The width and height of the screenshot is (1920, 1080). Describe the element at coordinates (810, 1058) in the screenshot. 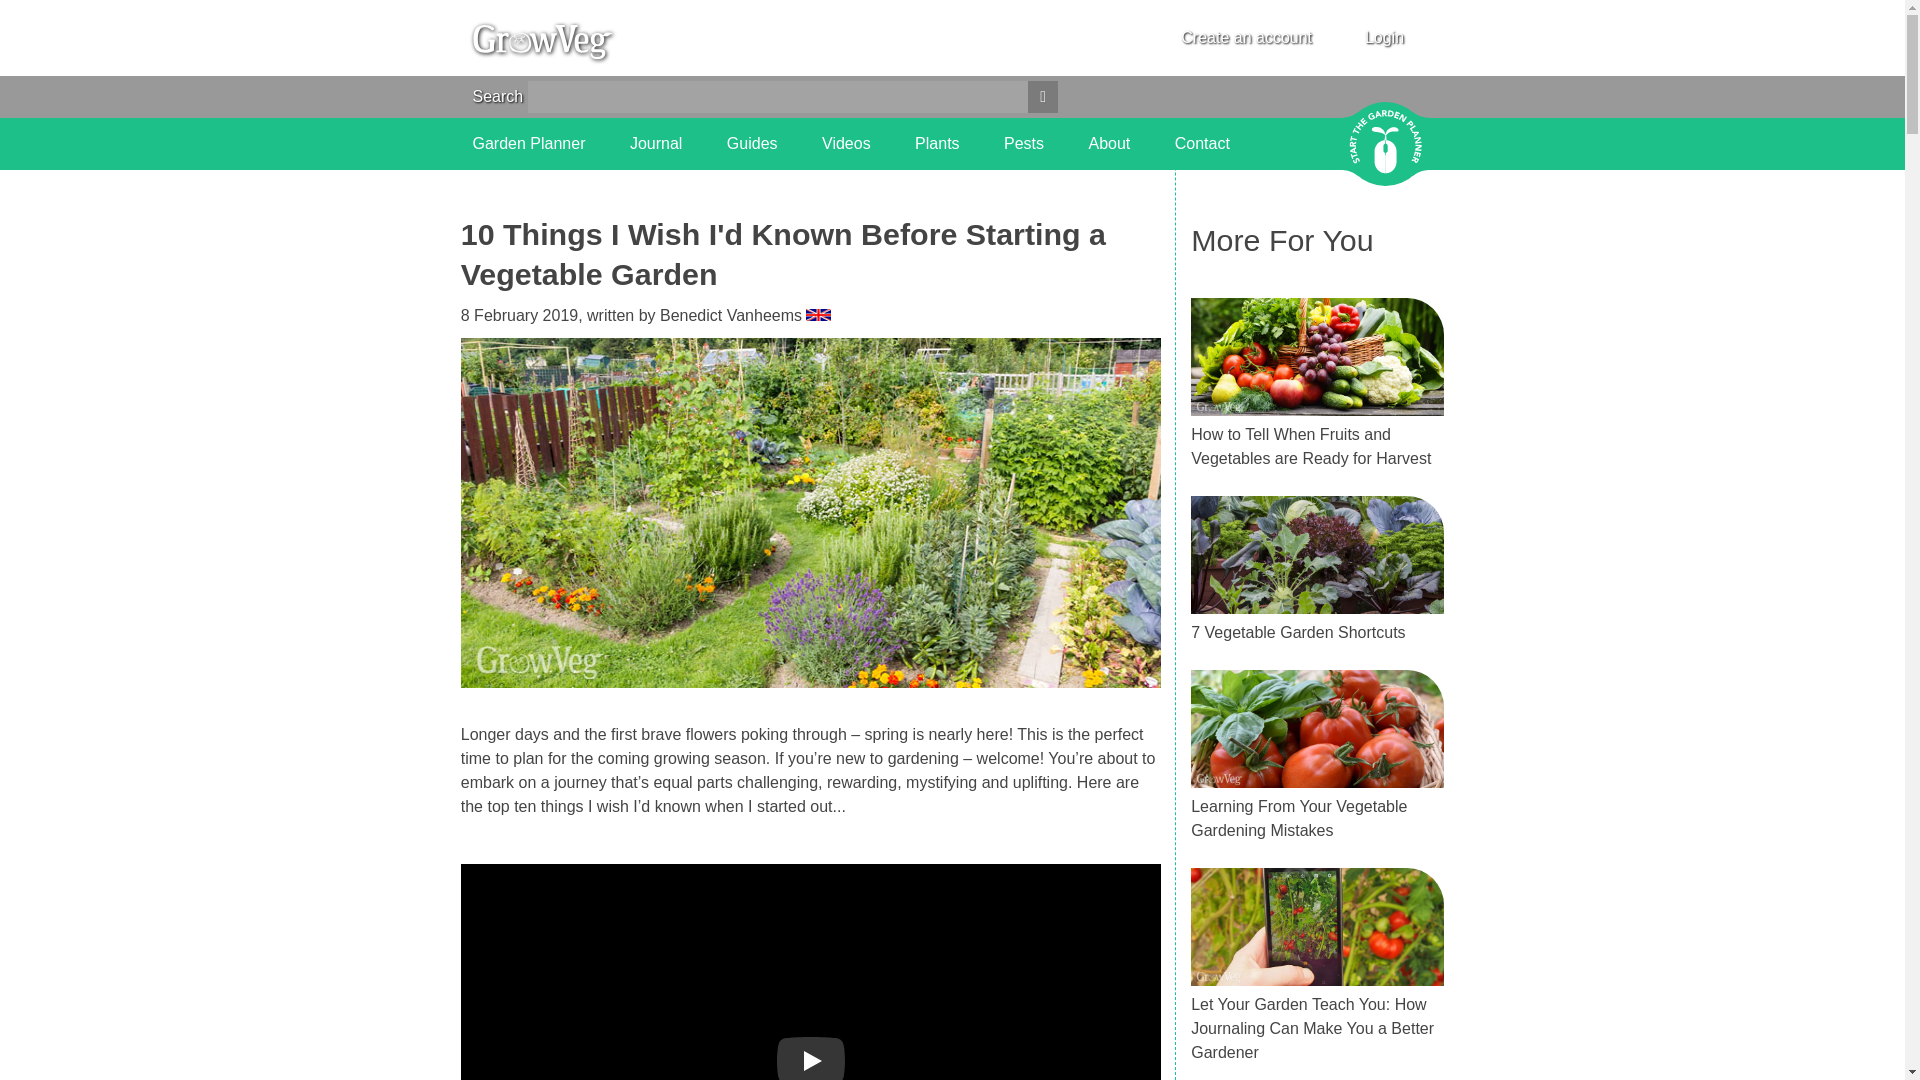

I see `Play` at that location.